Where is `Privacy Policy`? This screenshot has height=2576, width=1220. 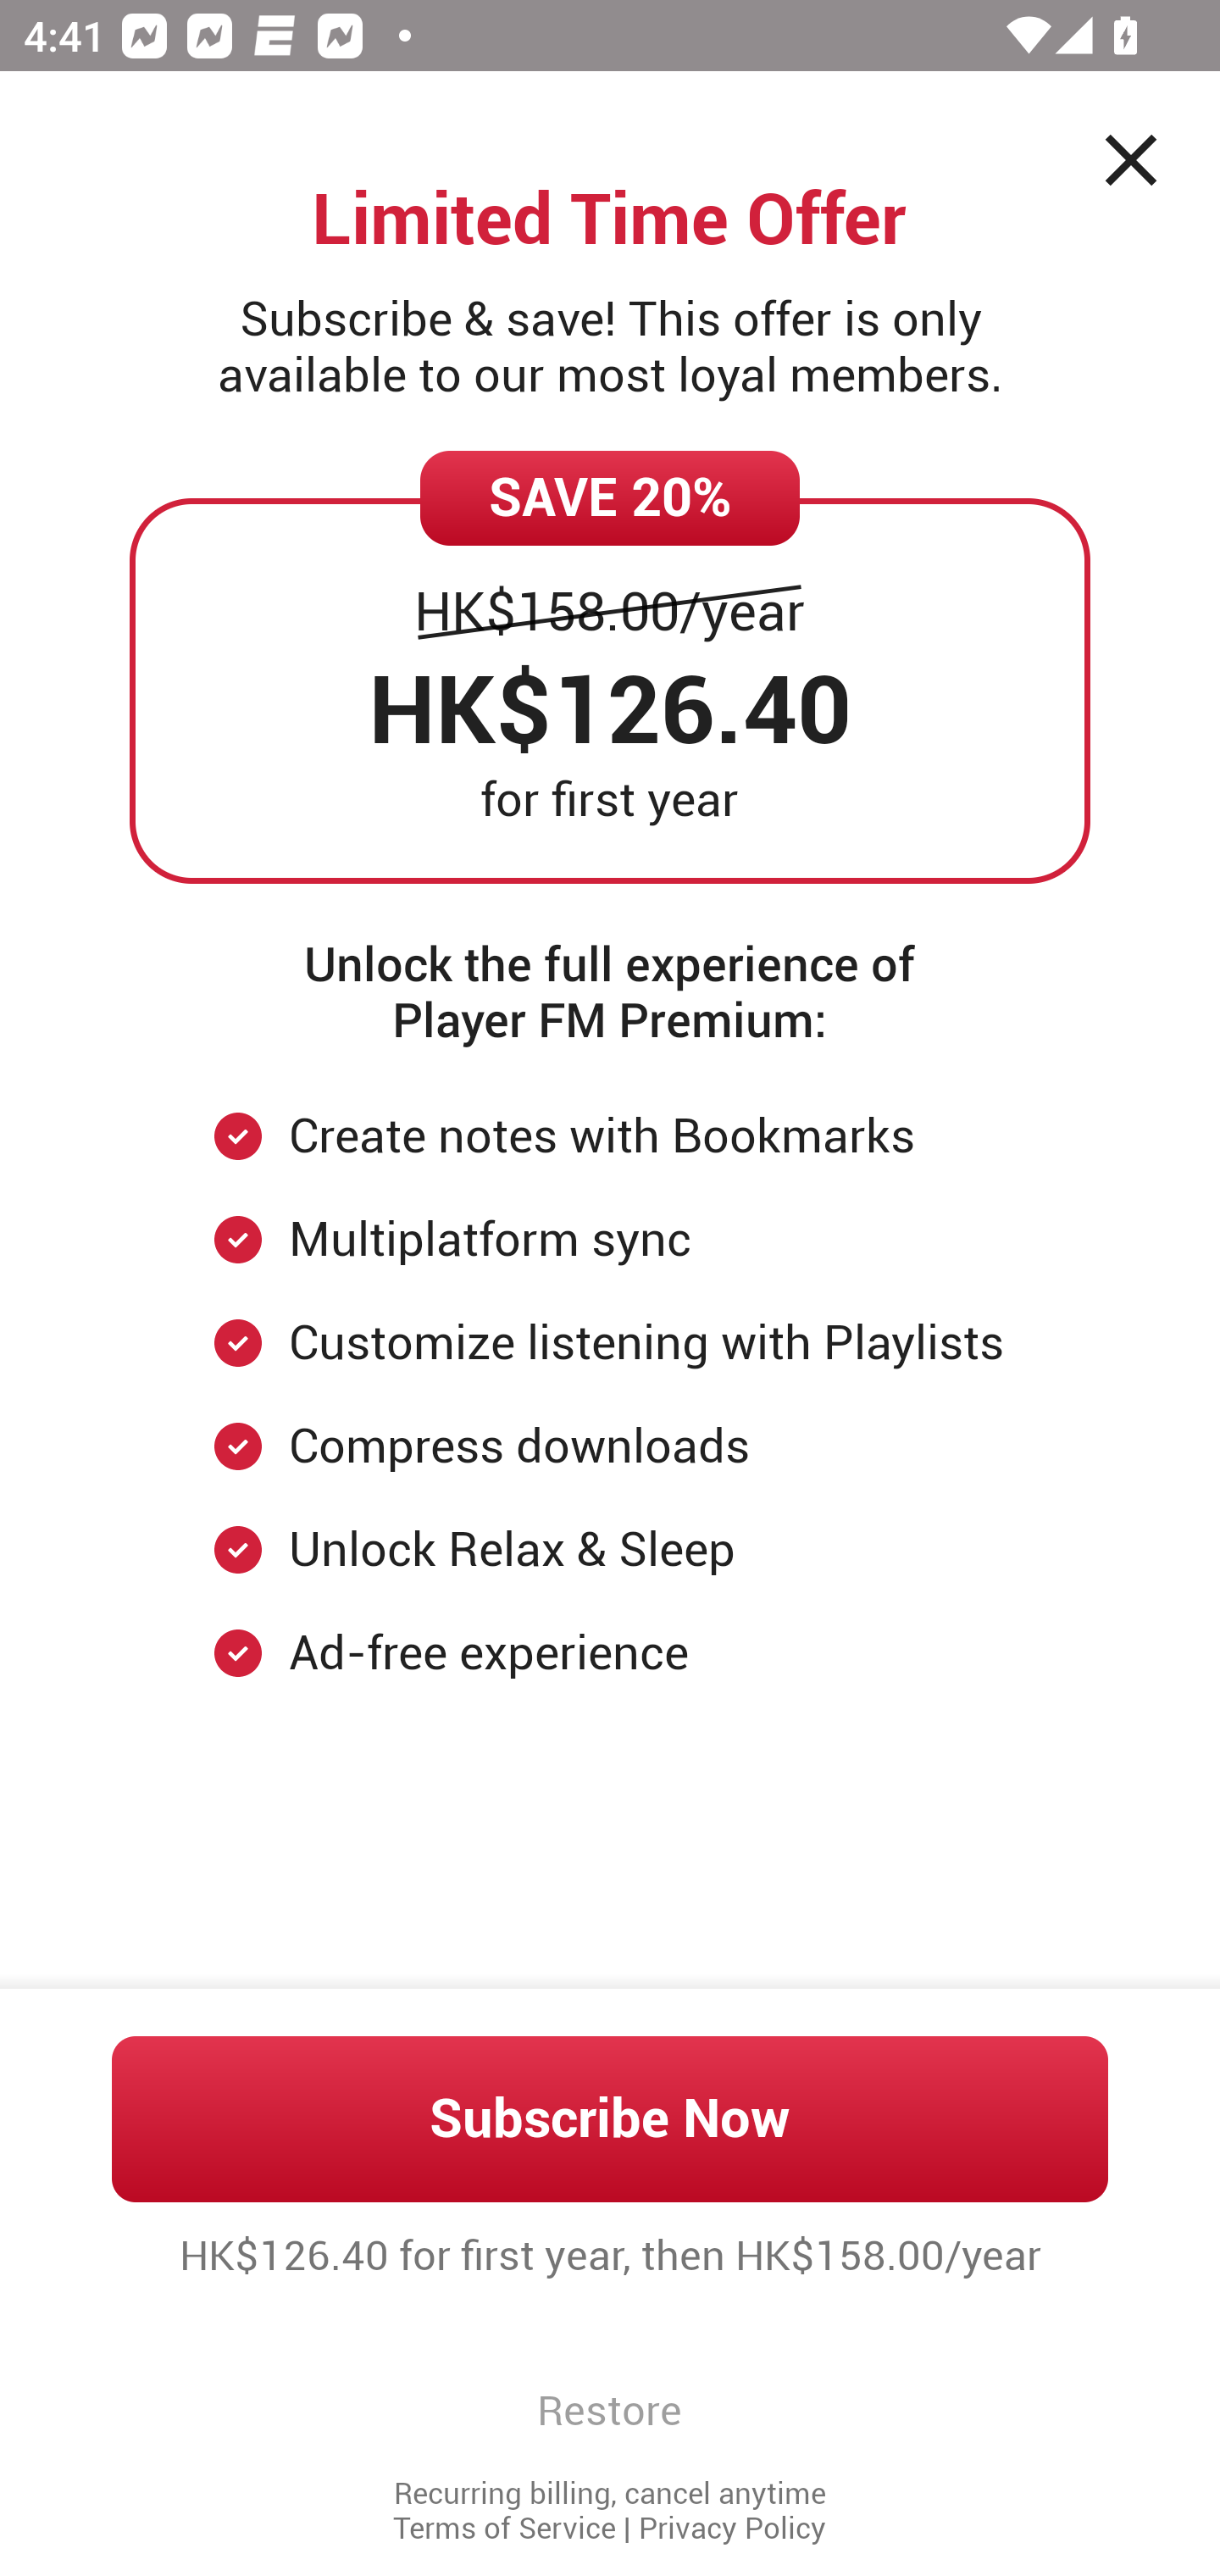
Privacy Policy is located at coordinates (732, 2529).